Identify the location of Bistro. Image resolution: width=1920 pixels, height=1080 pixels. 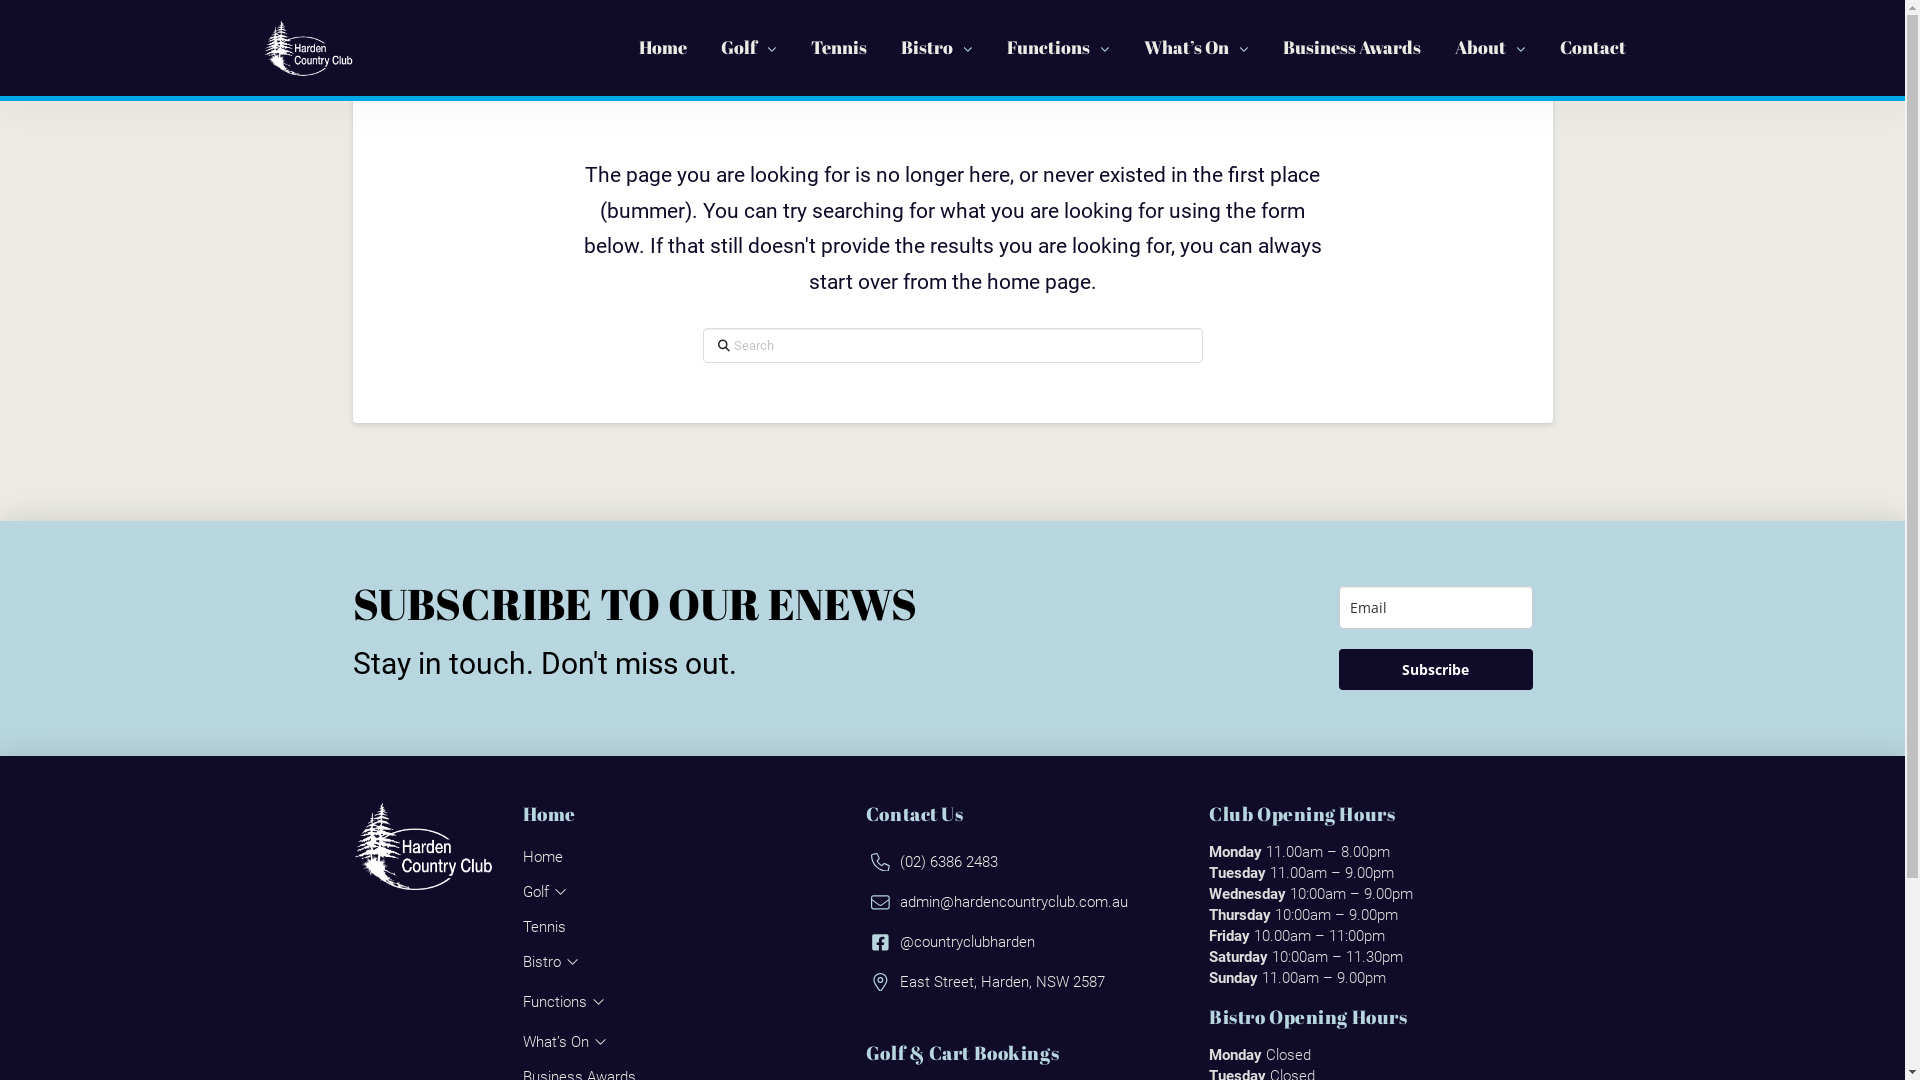
(558, 962).